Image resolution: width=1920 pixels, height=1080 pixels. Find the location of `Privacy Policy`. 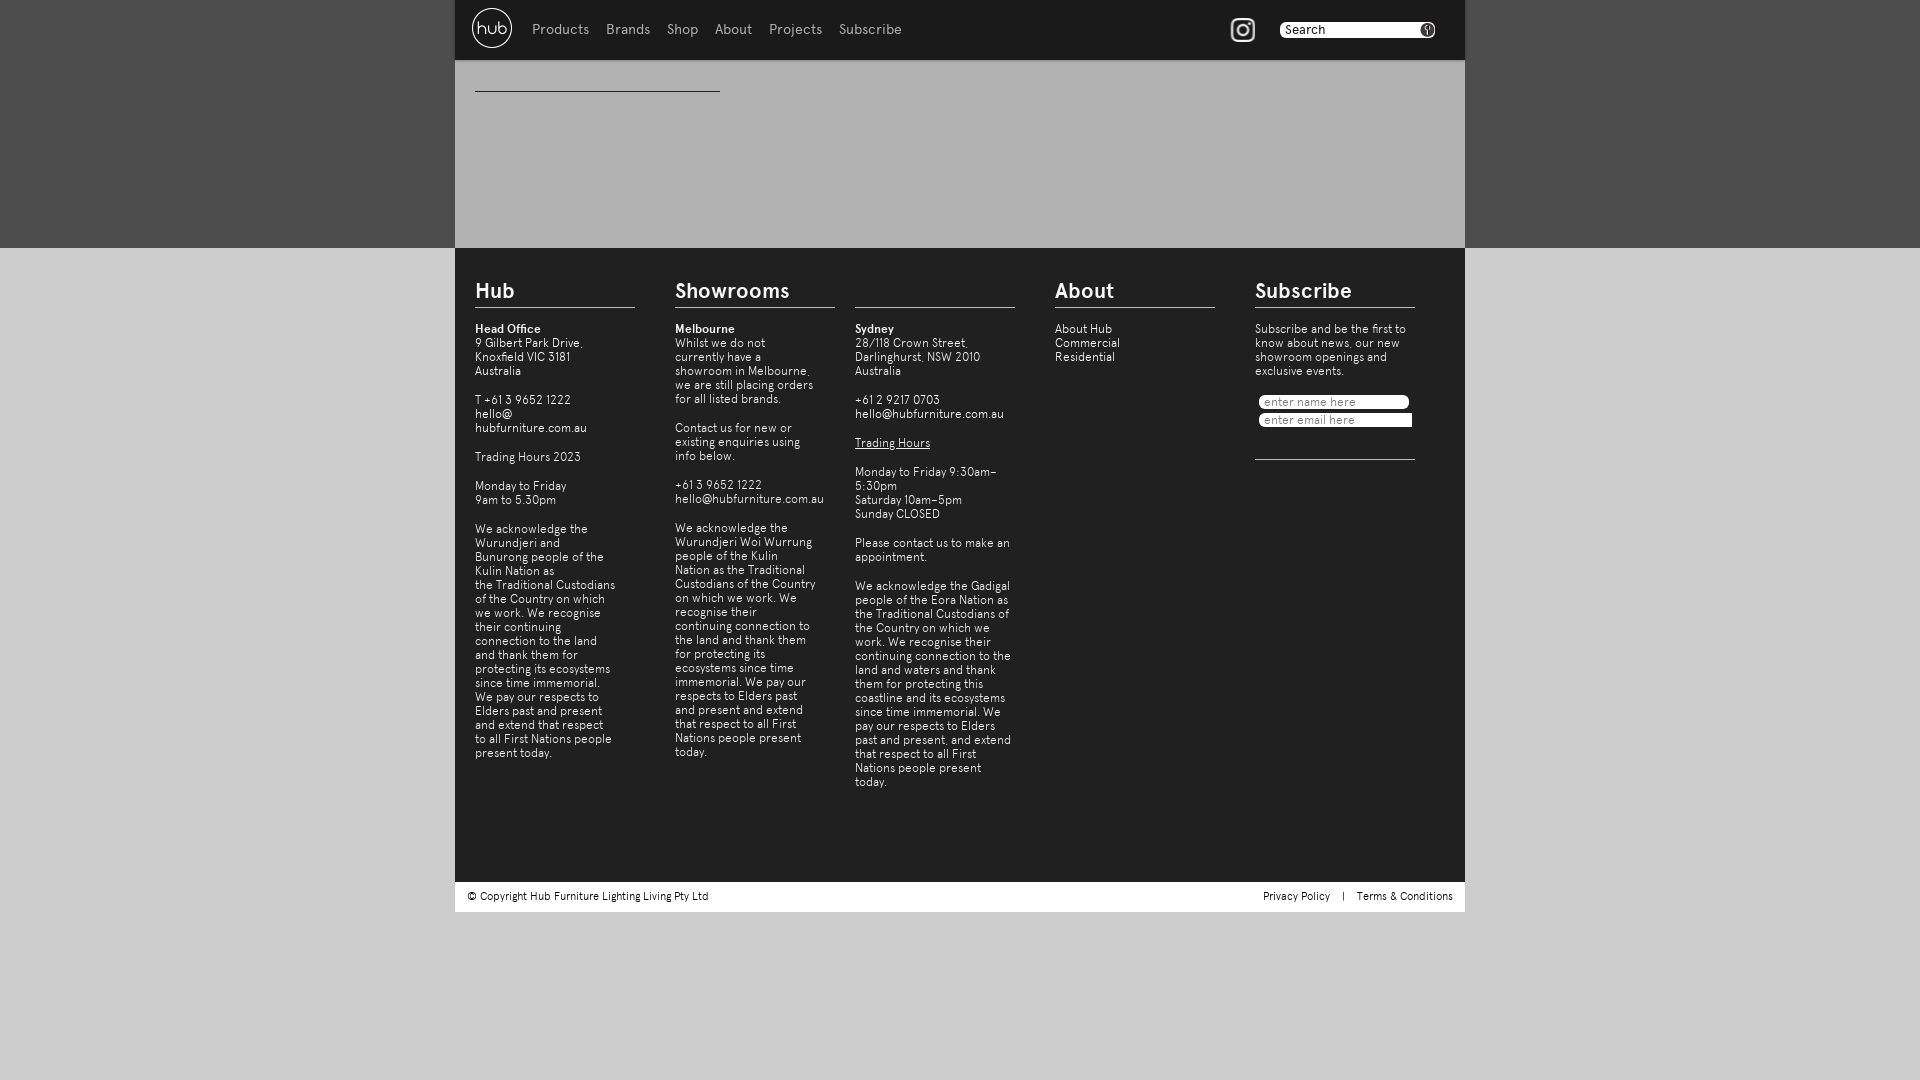

Privacy Policy is located at coordinates (1296, 896).